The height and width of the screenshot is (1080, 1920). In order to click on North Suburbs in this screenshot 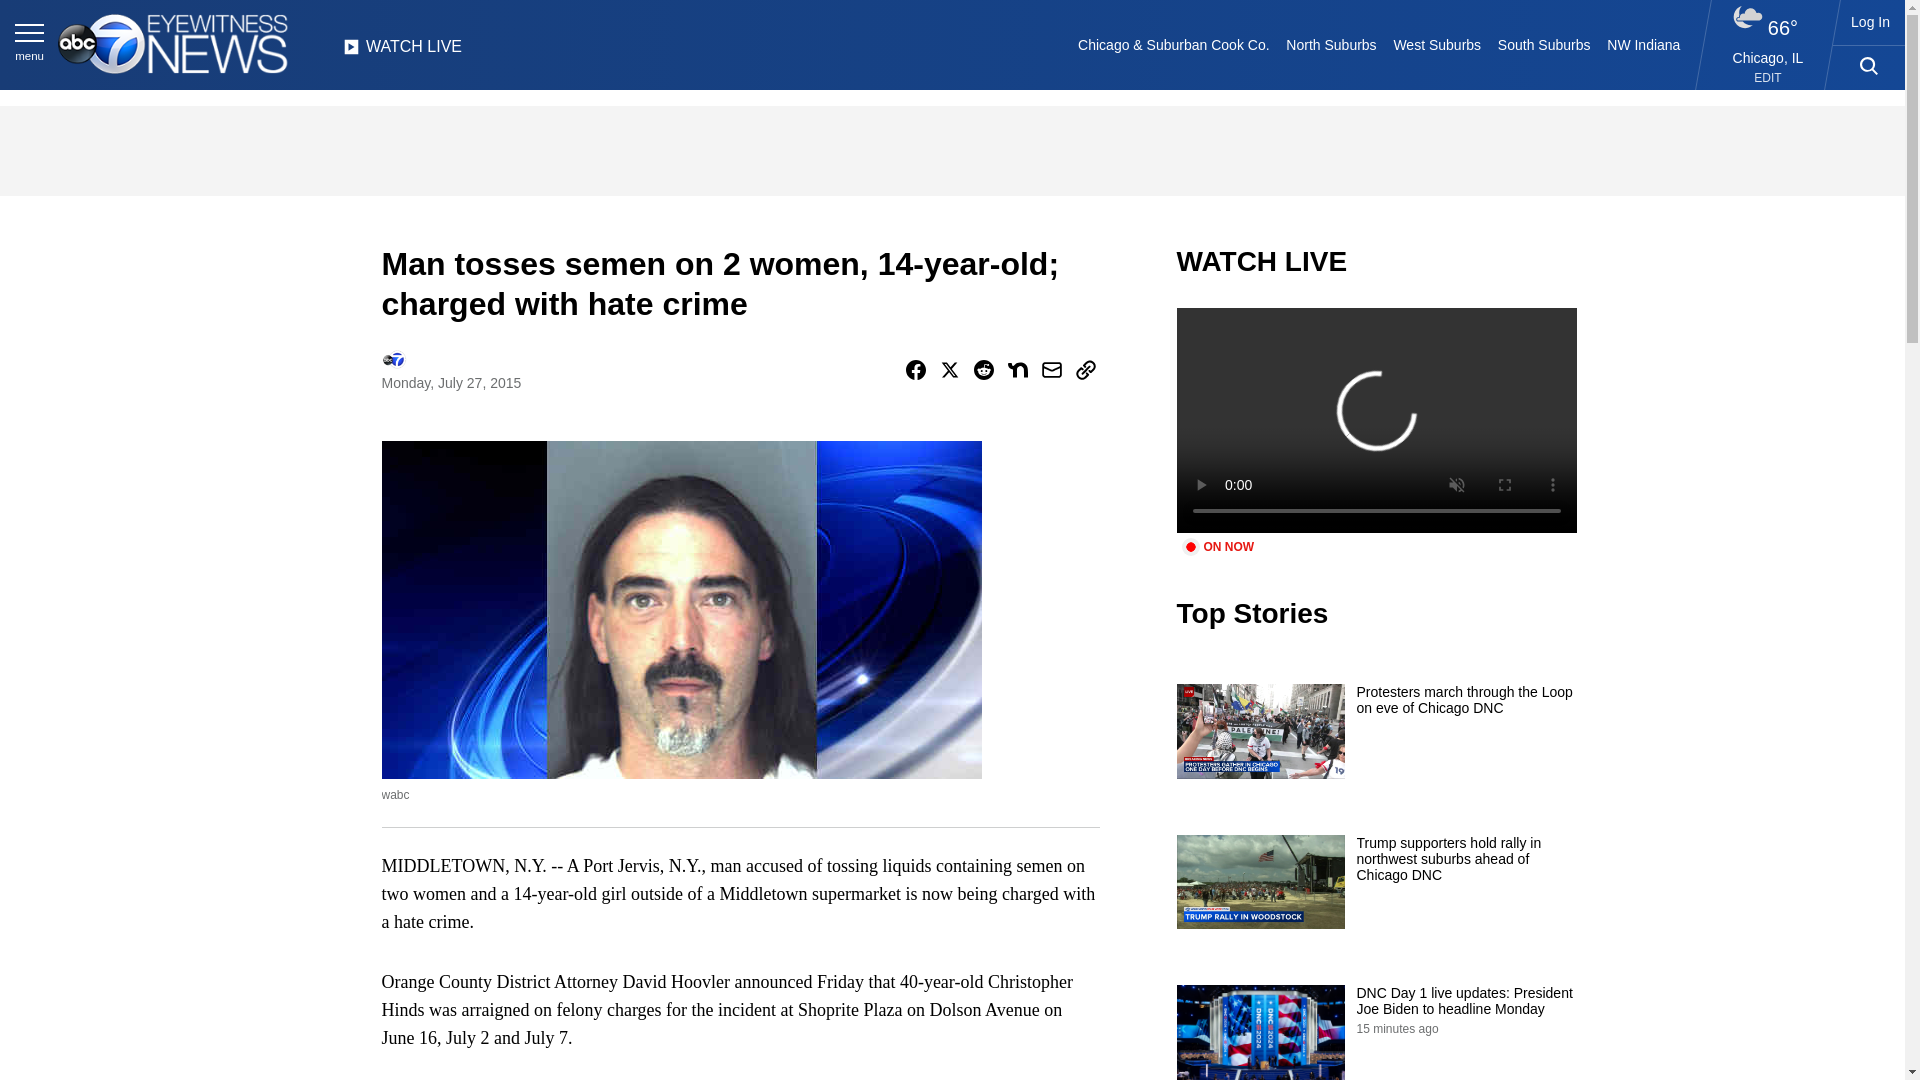, I will do `click(1331, 44)`.